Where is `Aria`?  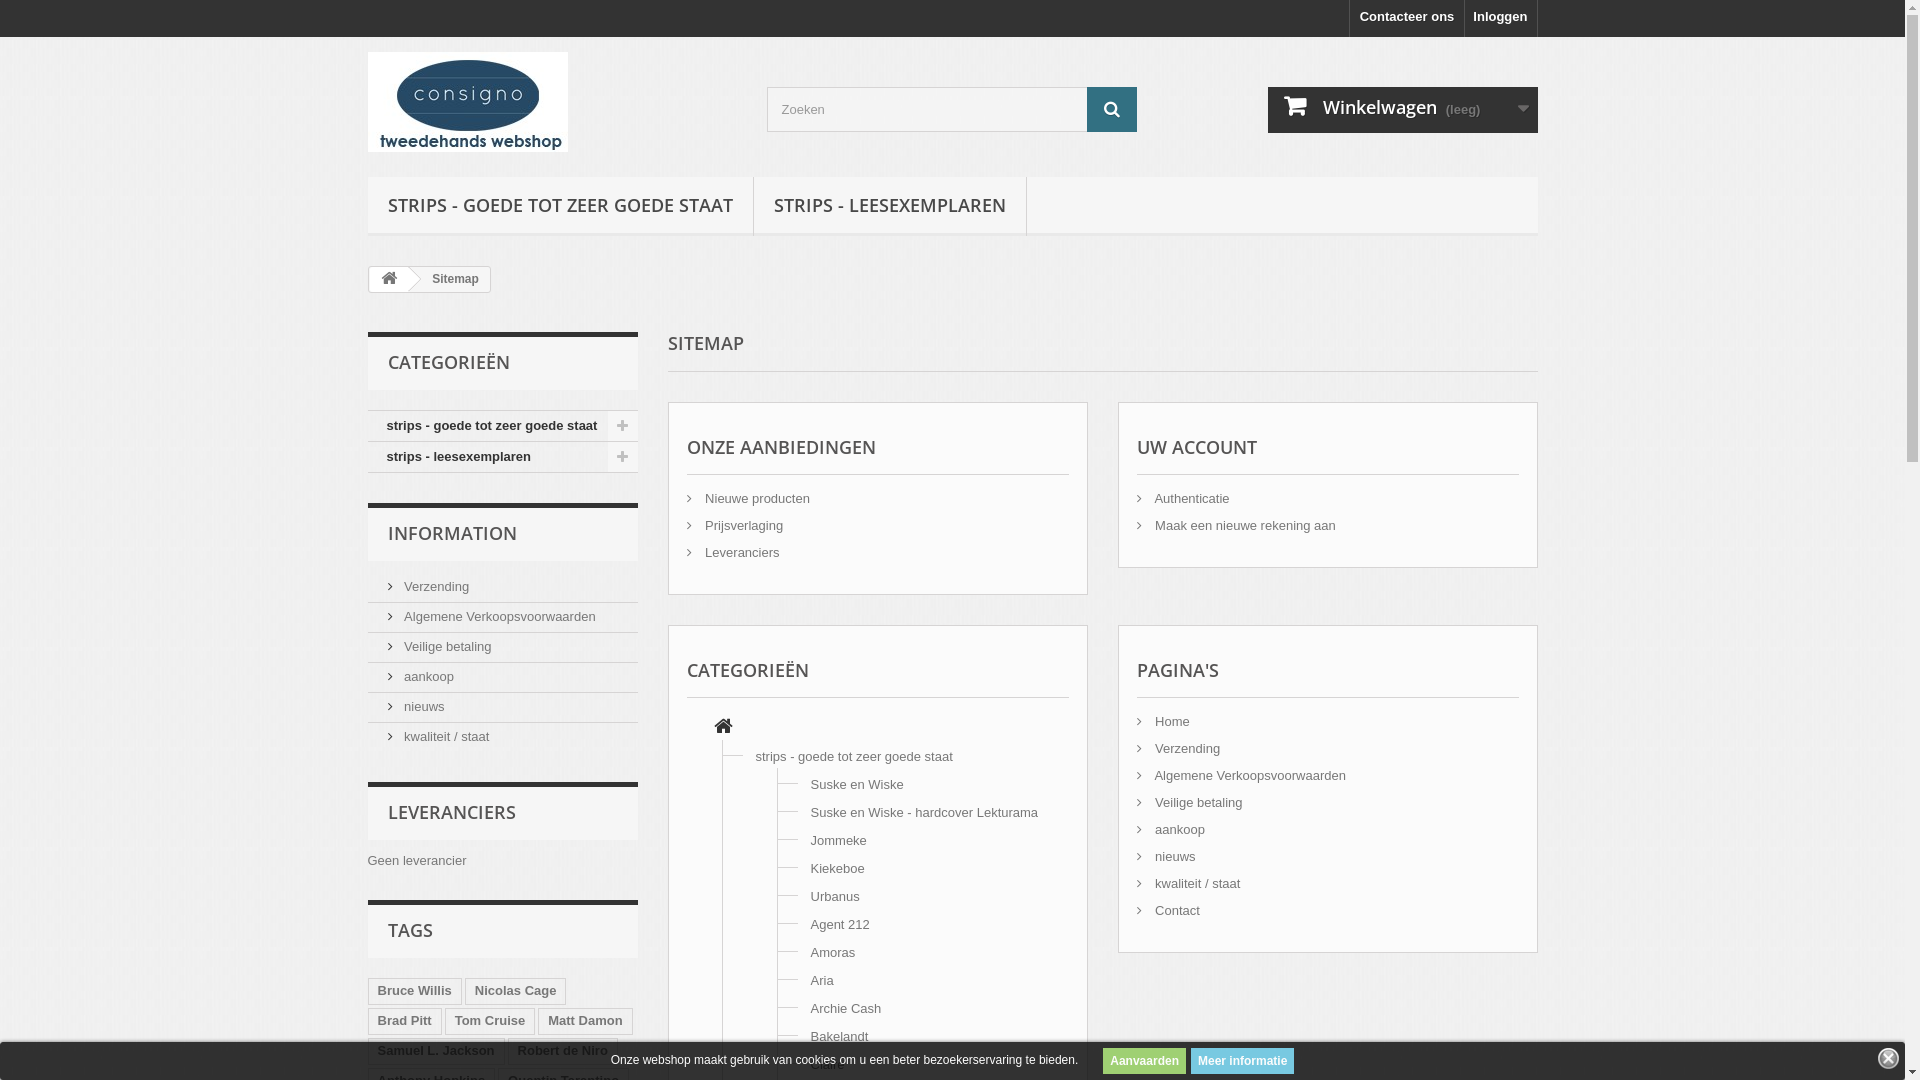
Aria is located at coordinates (822, 980).